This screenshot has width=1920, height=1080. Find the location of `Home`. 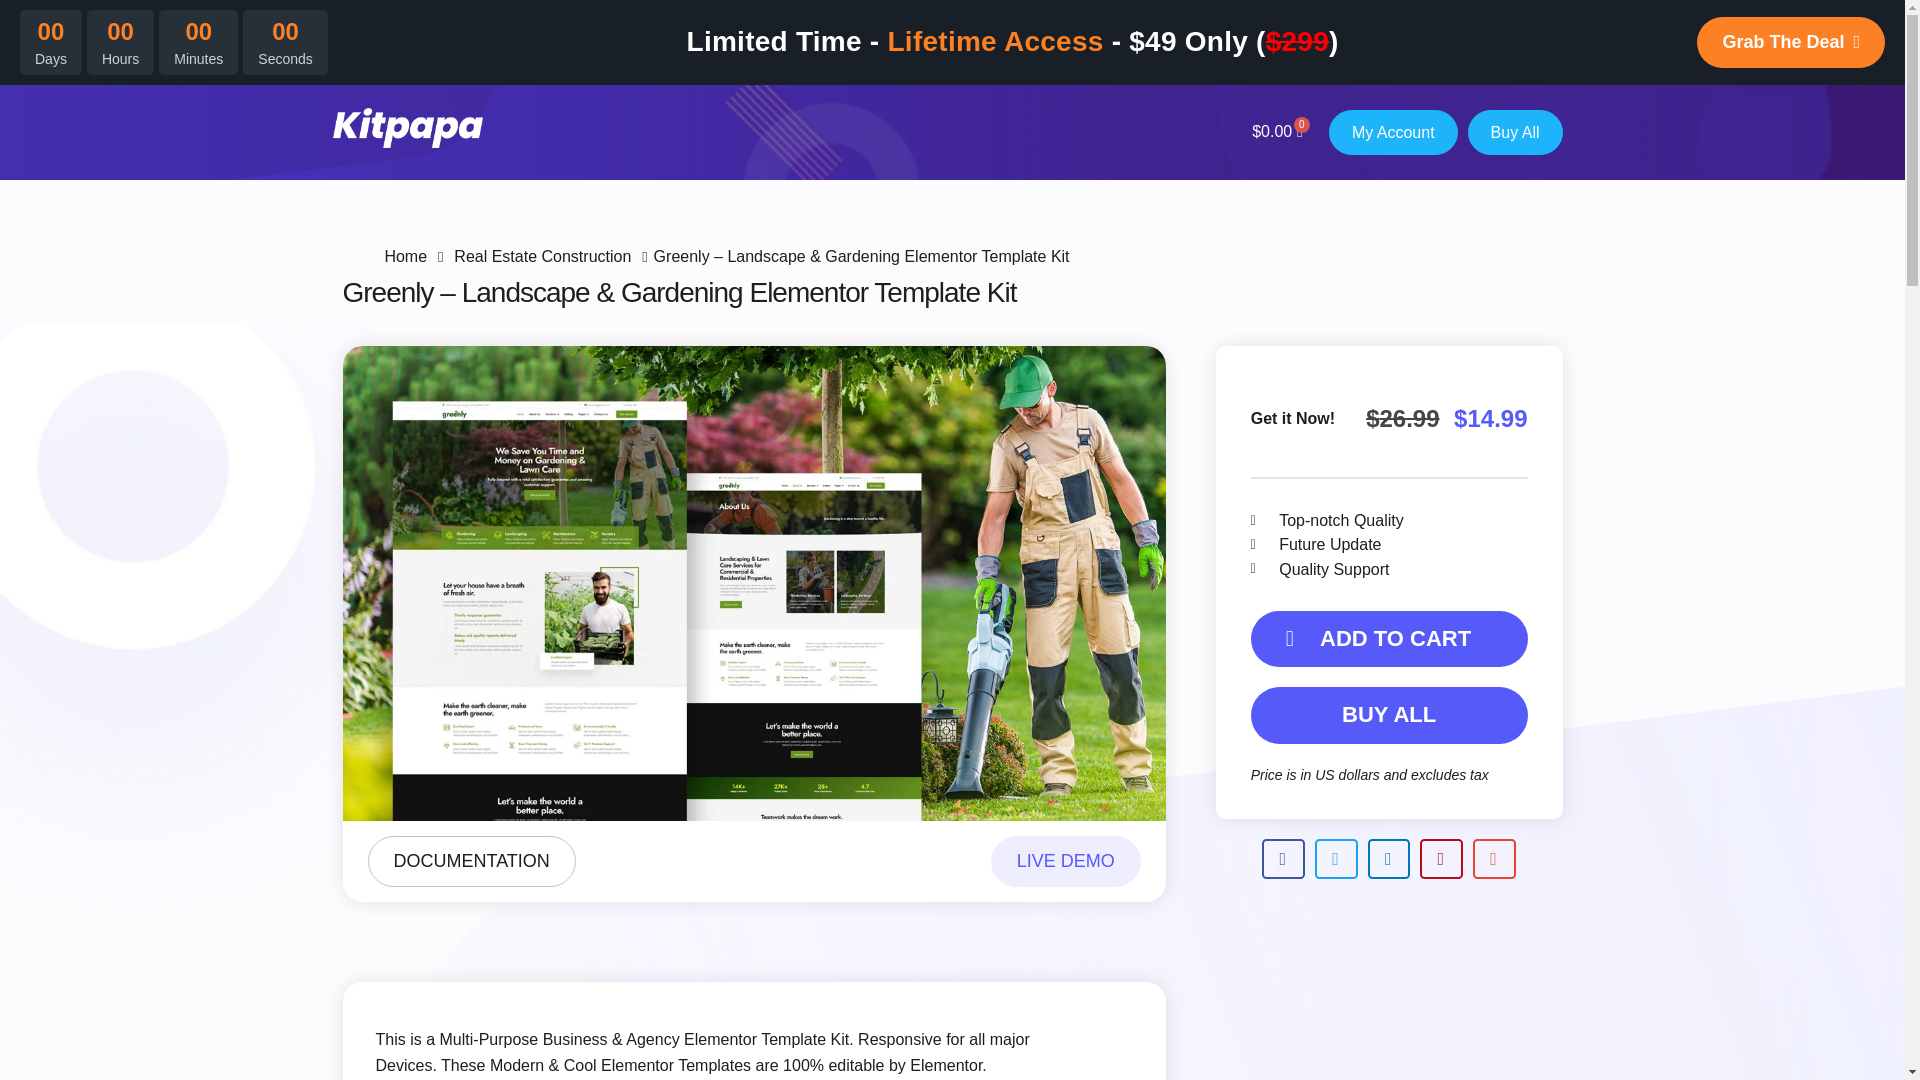

Home is located at coordinates (408, 256).